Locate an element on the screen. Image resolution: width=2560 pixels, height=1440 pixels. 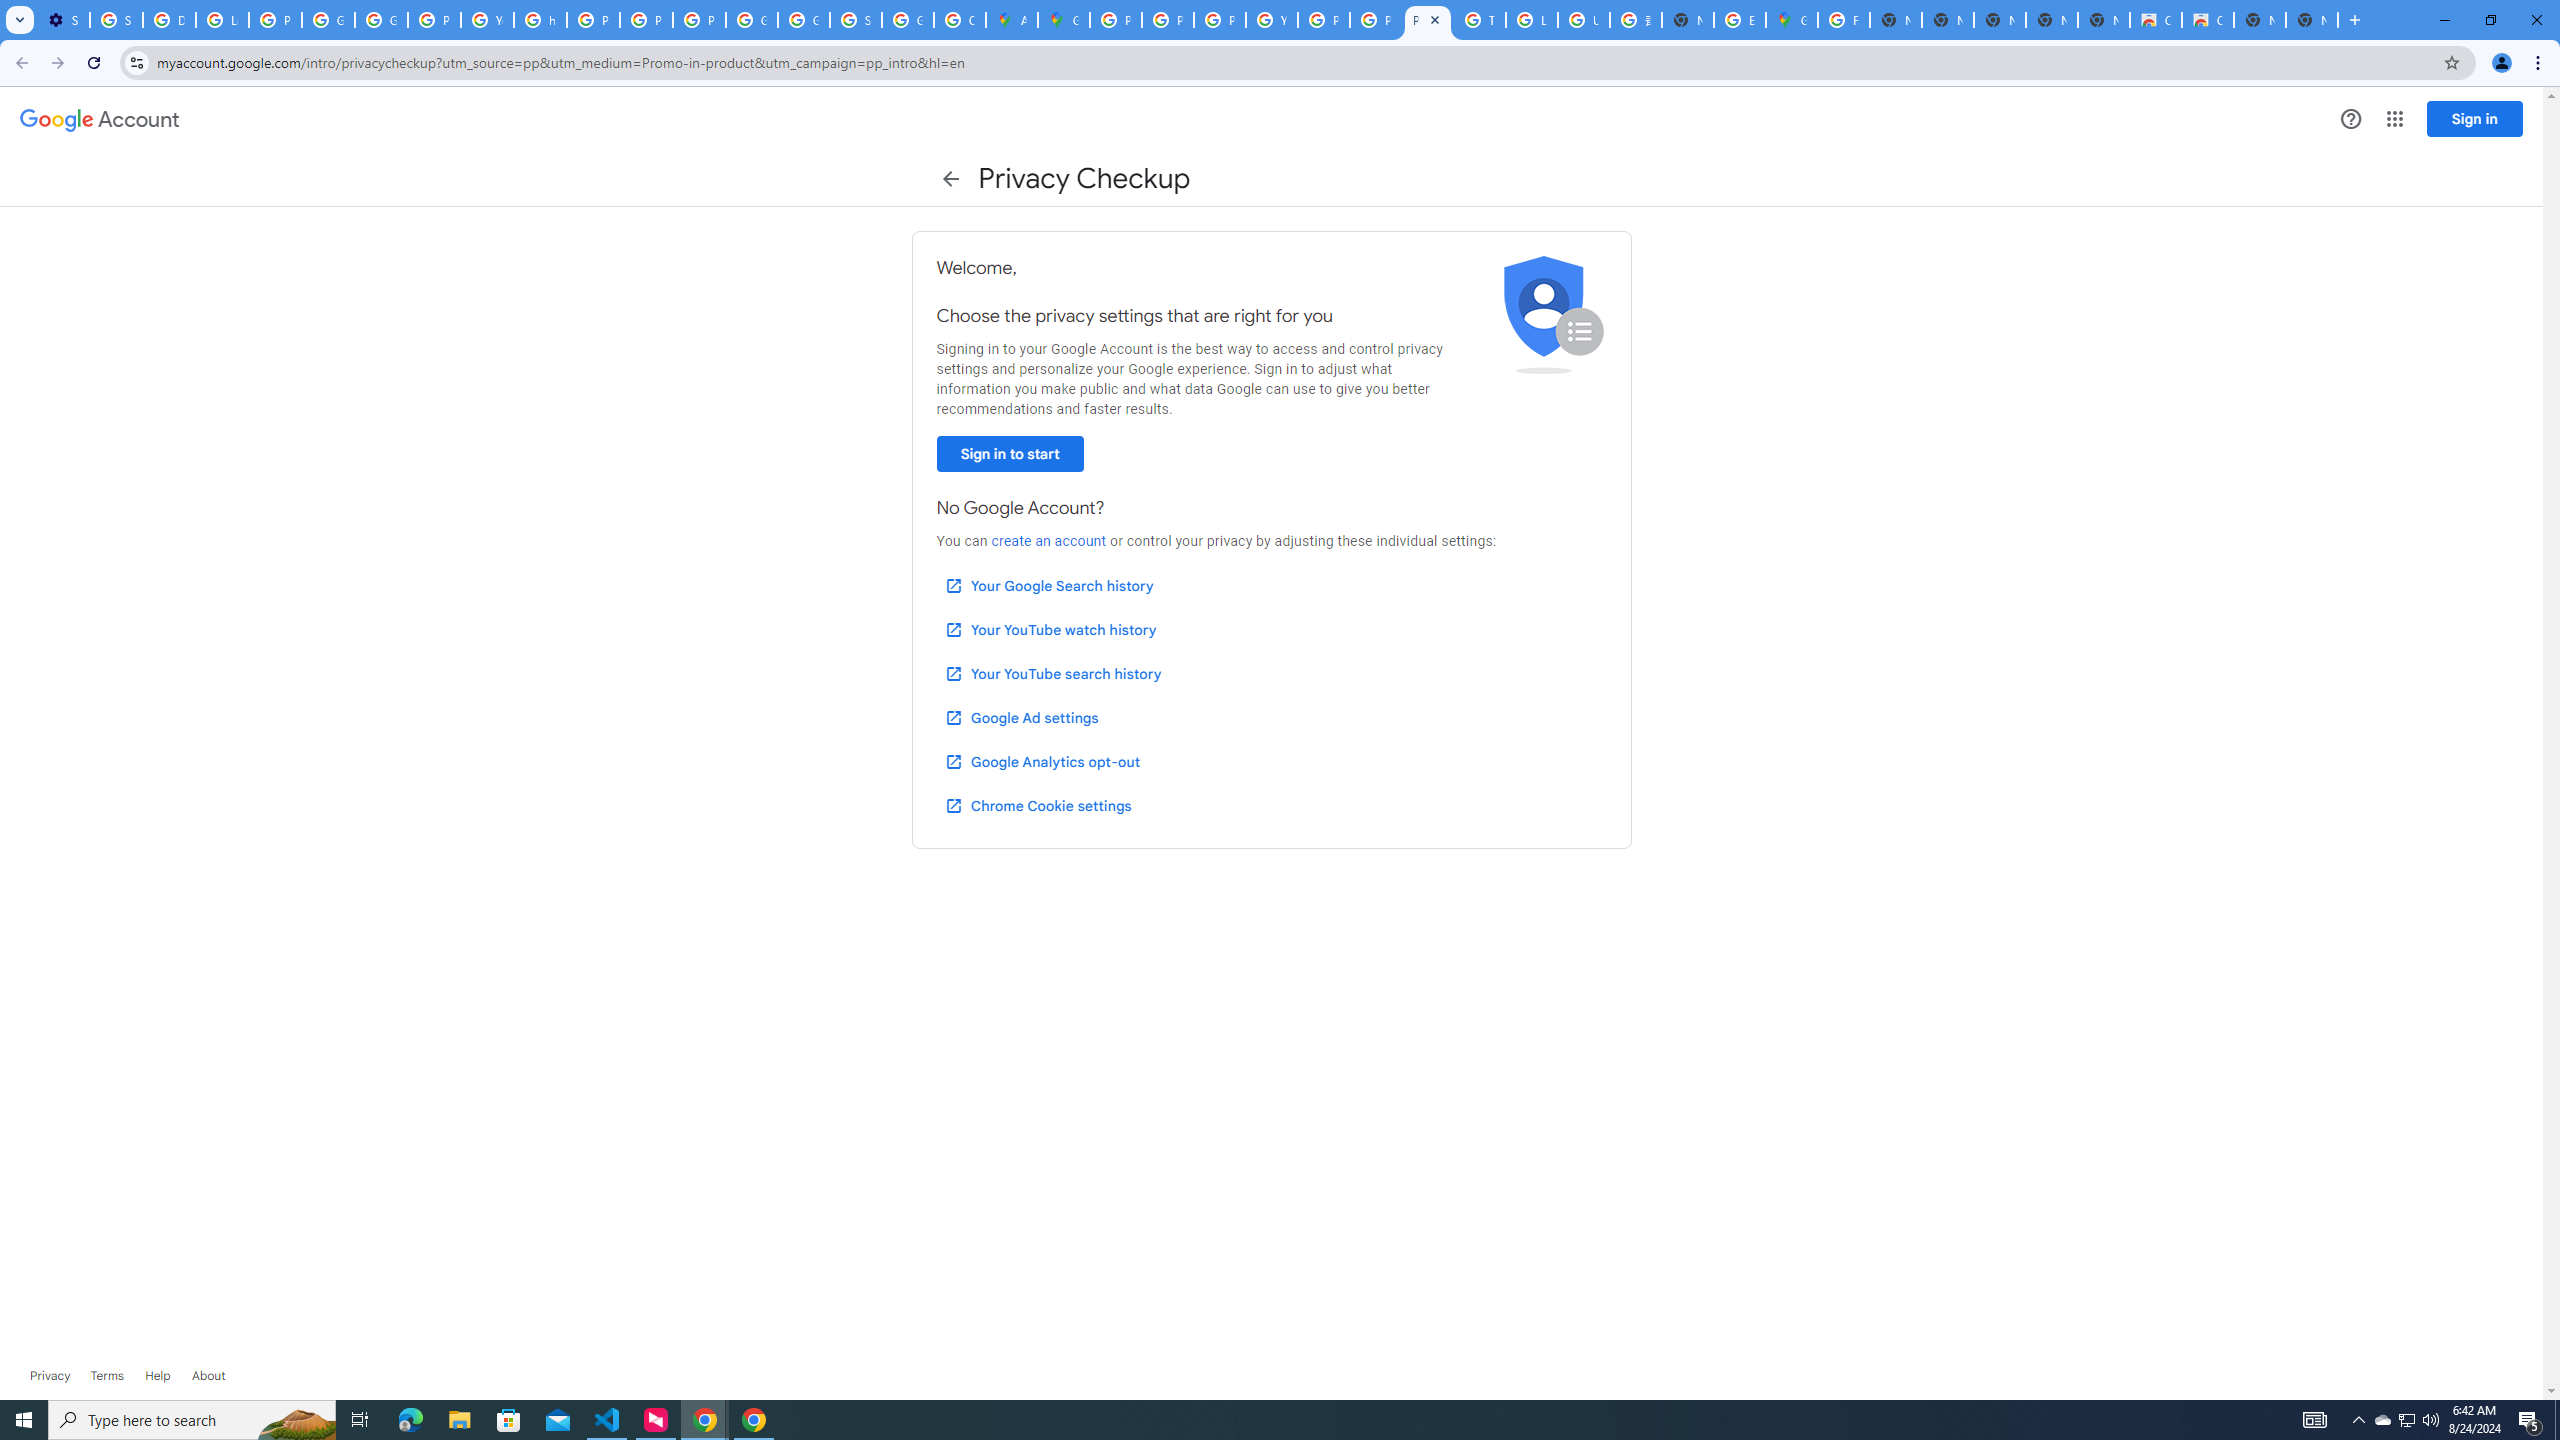
create an account is located at coordinates (1048, 541).